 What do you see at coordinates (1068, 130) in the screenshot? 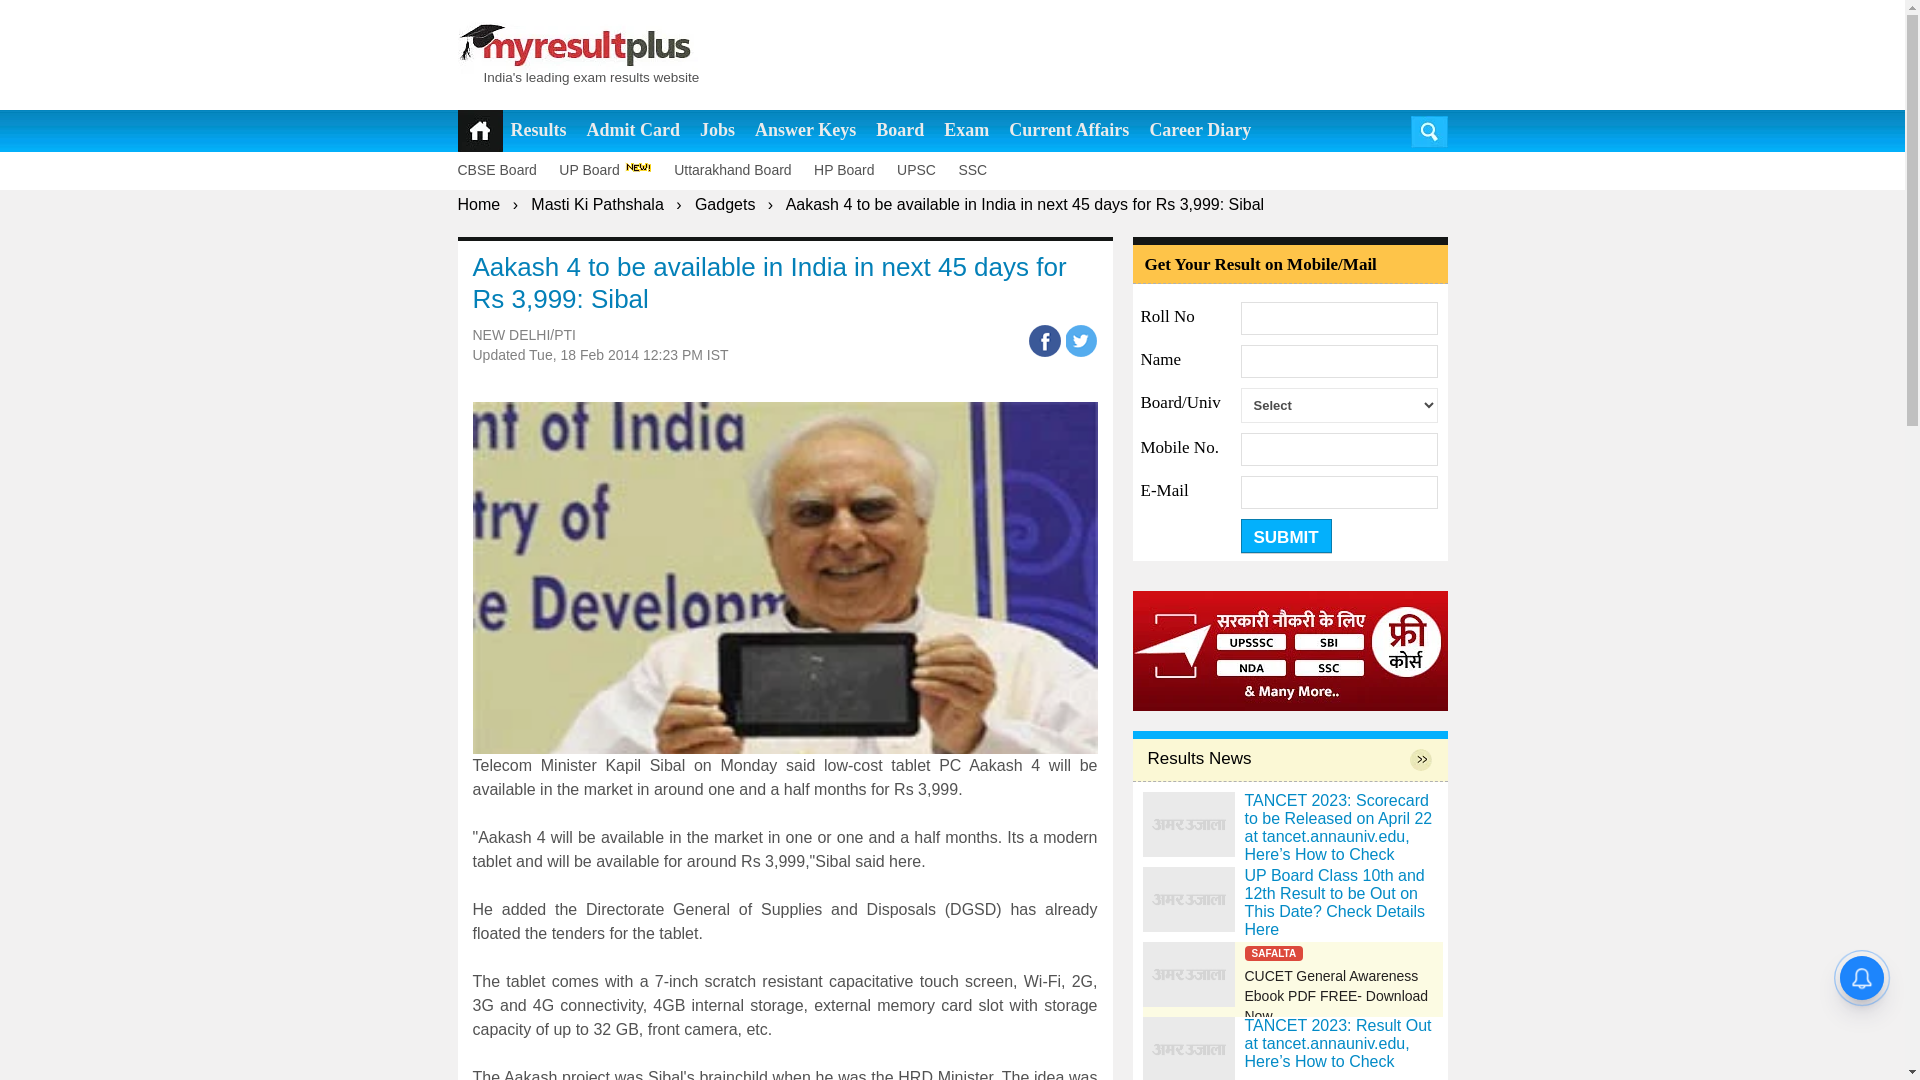
I see `Current Affairs` at bounding box center [1068, 130].